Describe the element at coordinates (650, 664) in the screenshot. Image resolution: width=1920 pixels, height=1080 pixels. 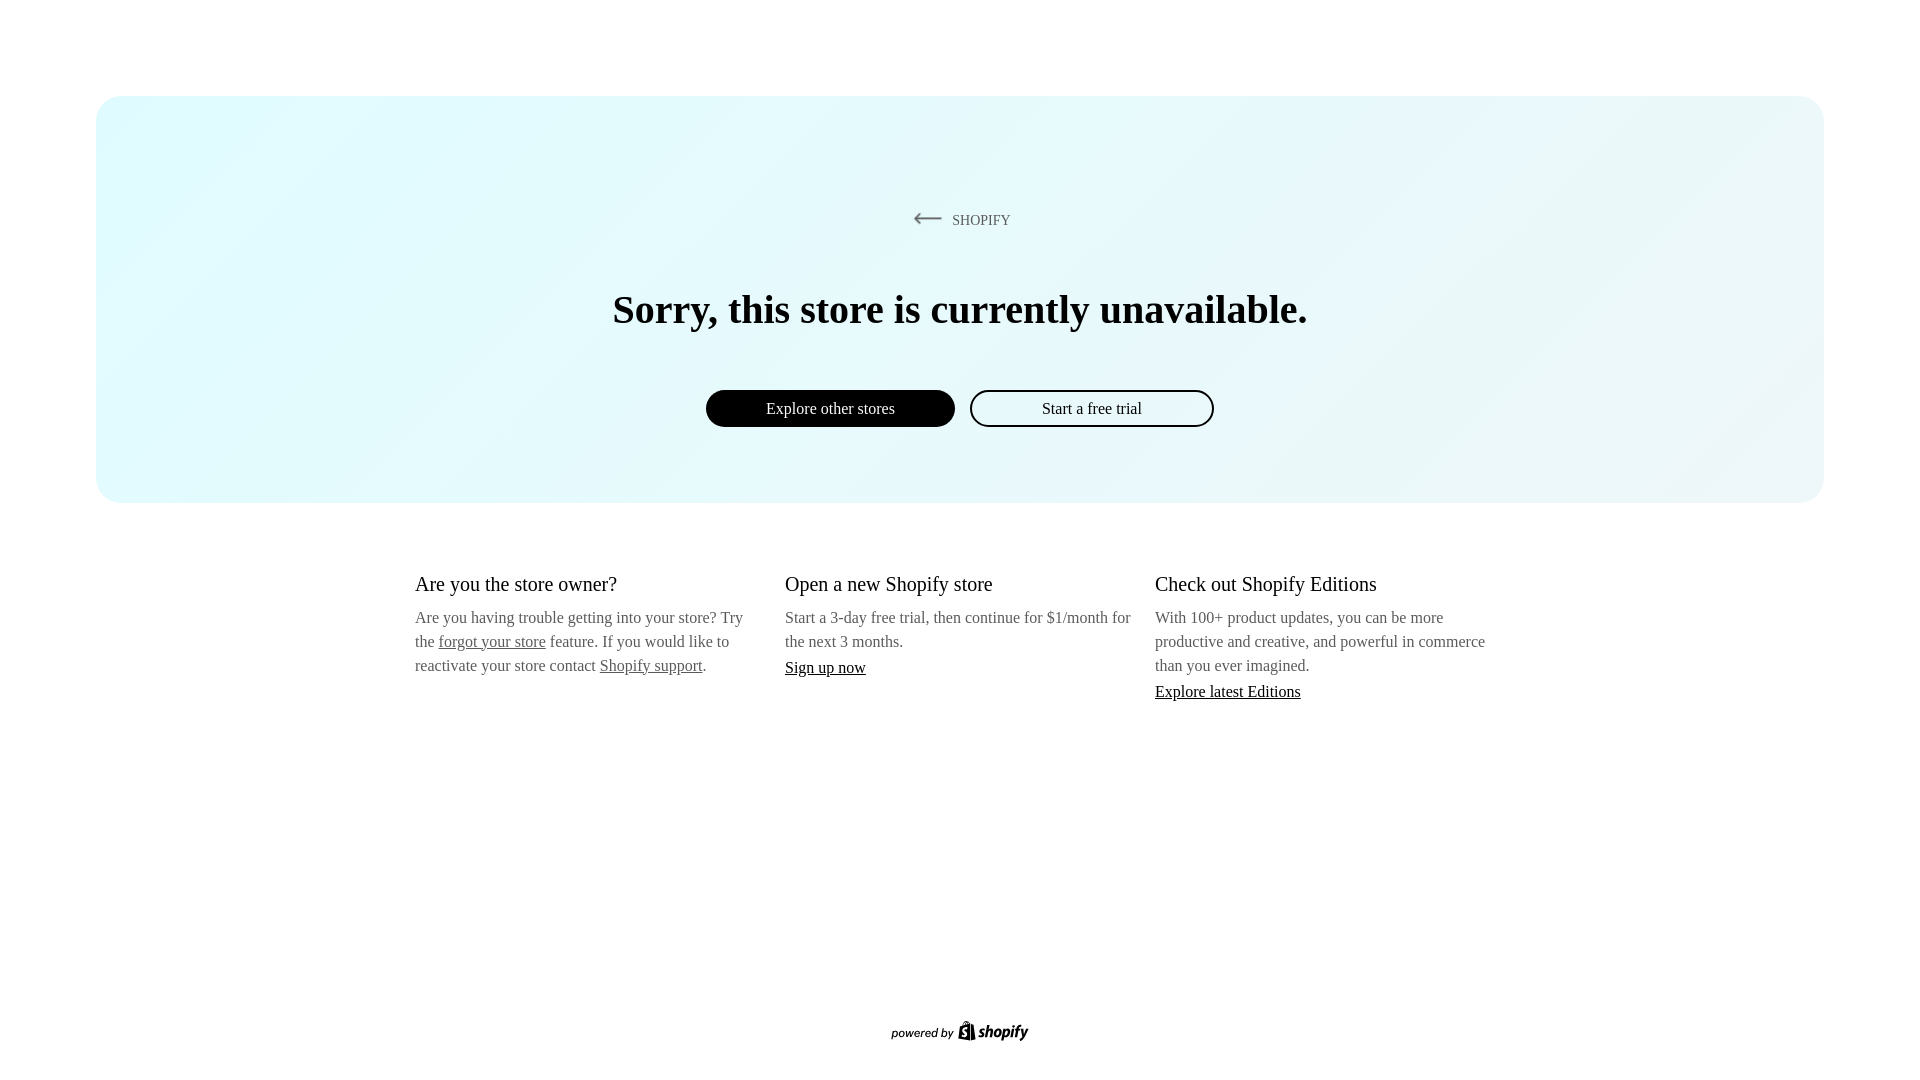
I see `Shopify support` at that location.